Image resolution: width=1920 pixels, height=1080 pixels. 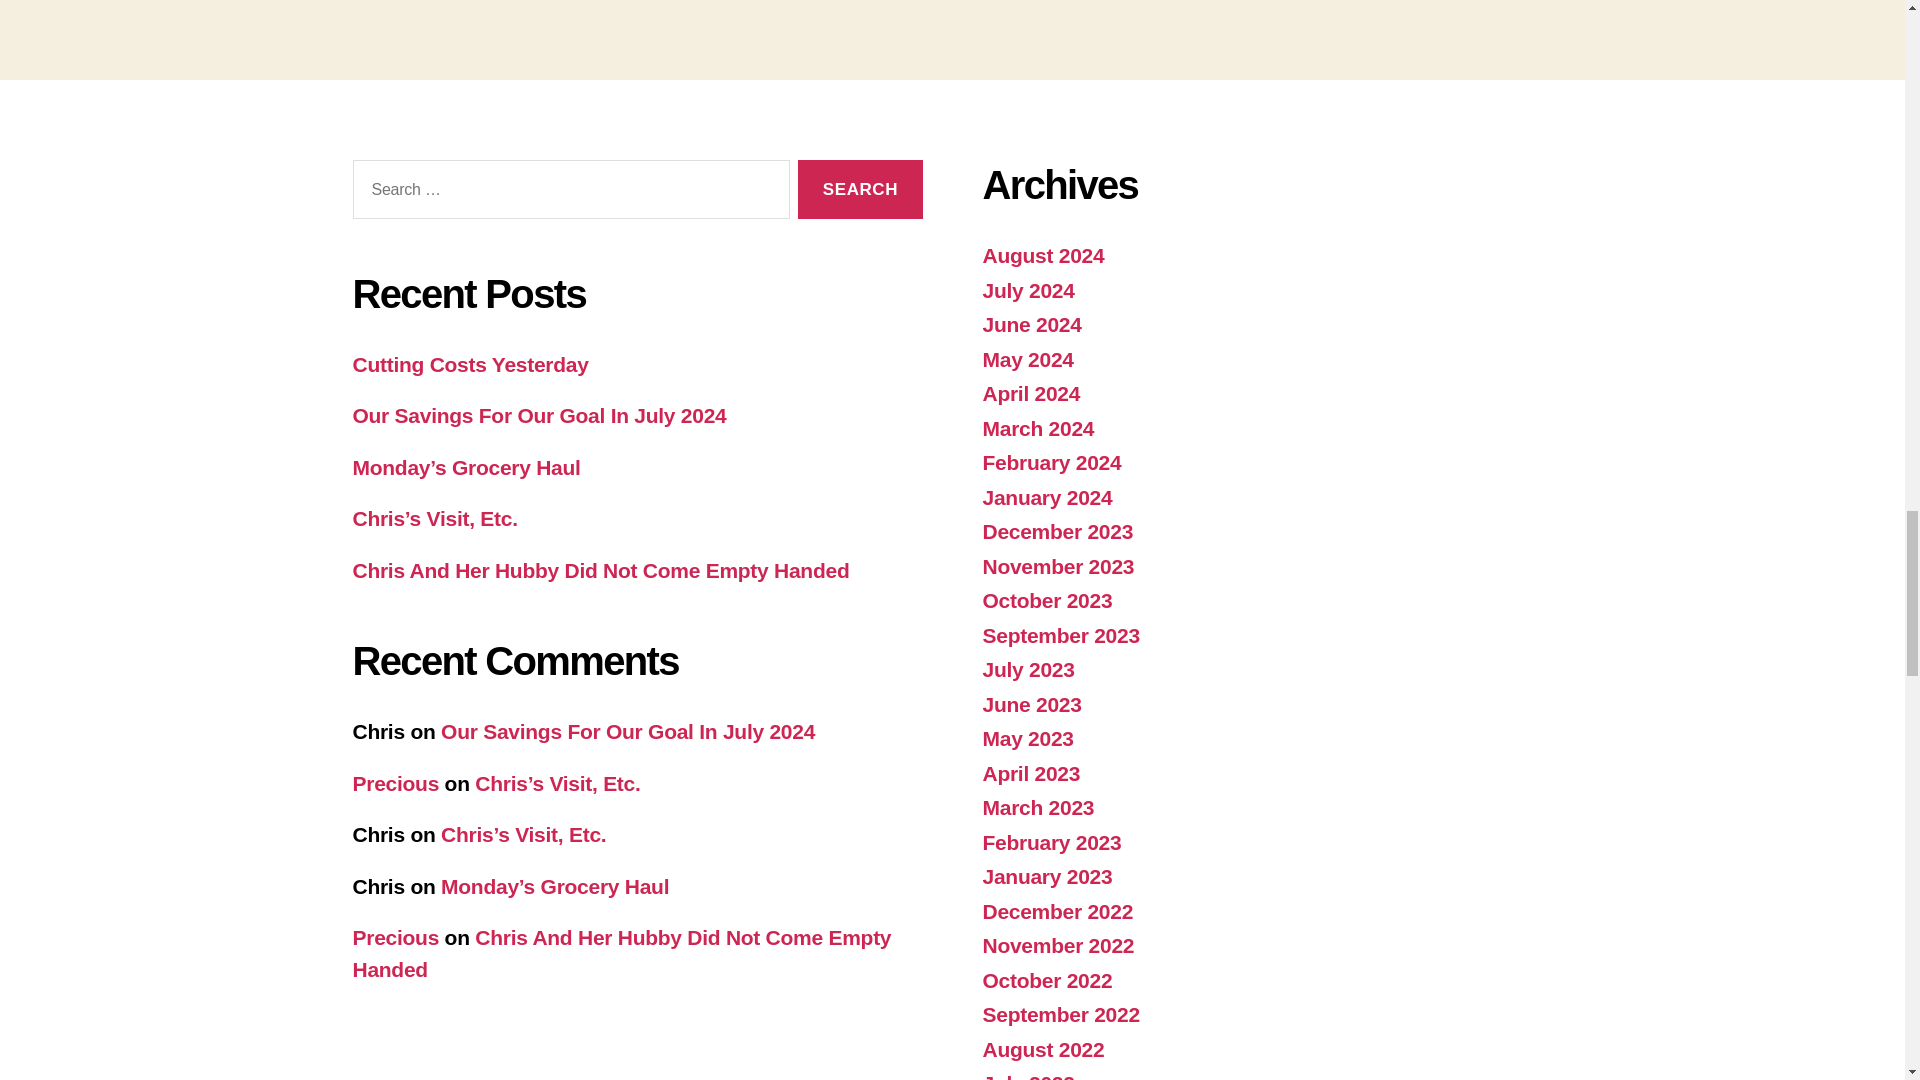 What do you see at coordinates (628, 732) in the screenshot?
I see `Our Savings For Our Goal In July 2024` at bounding box center [628, 732].